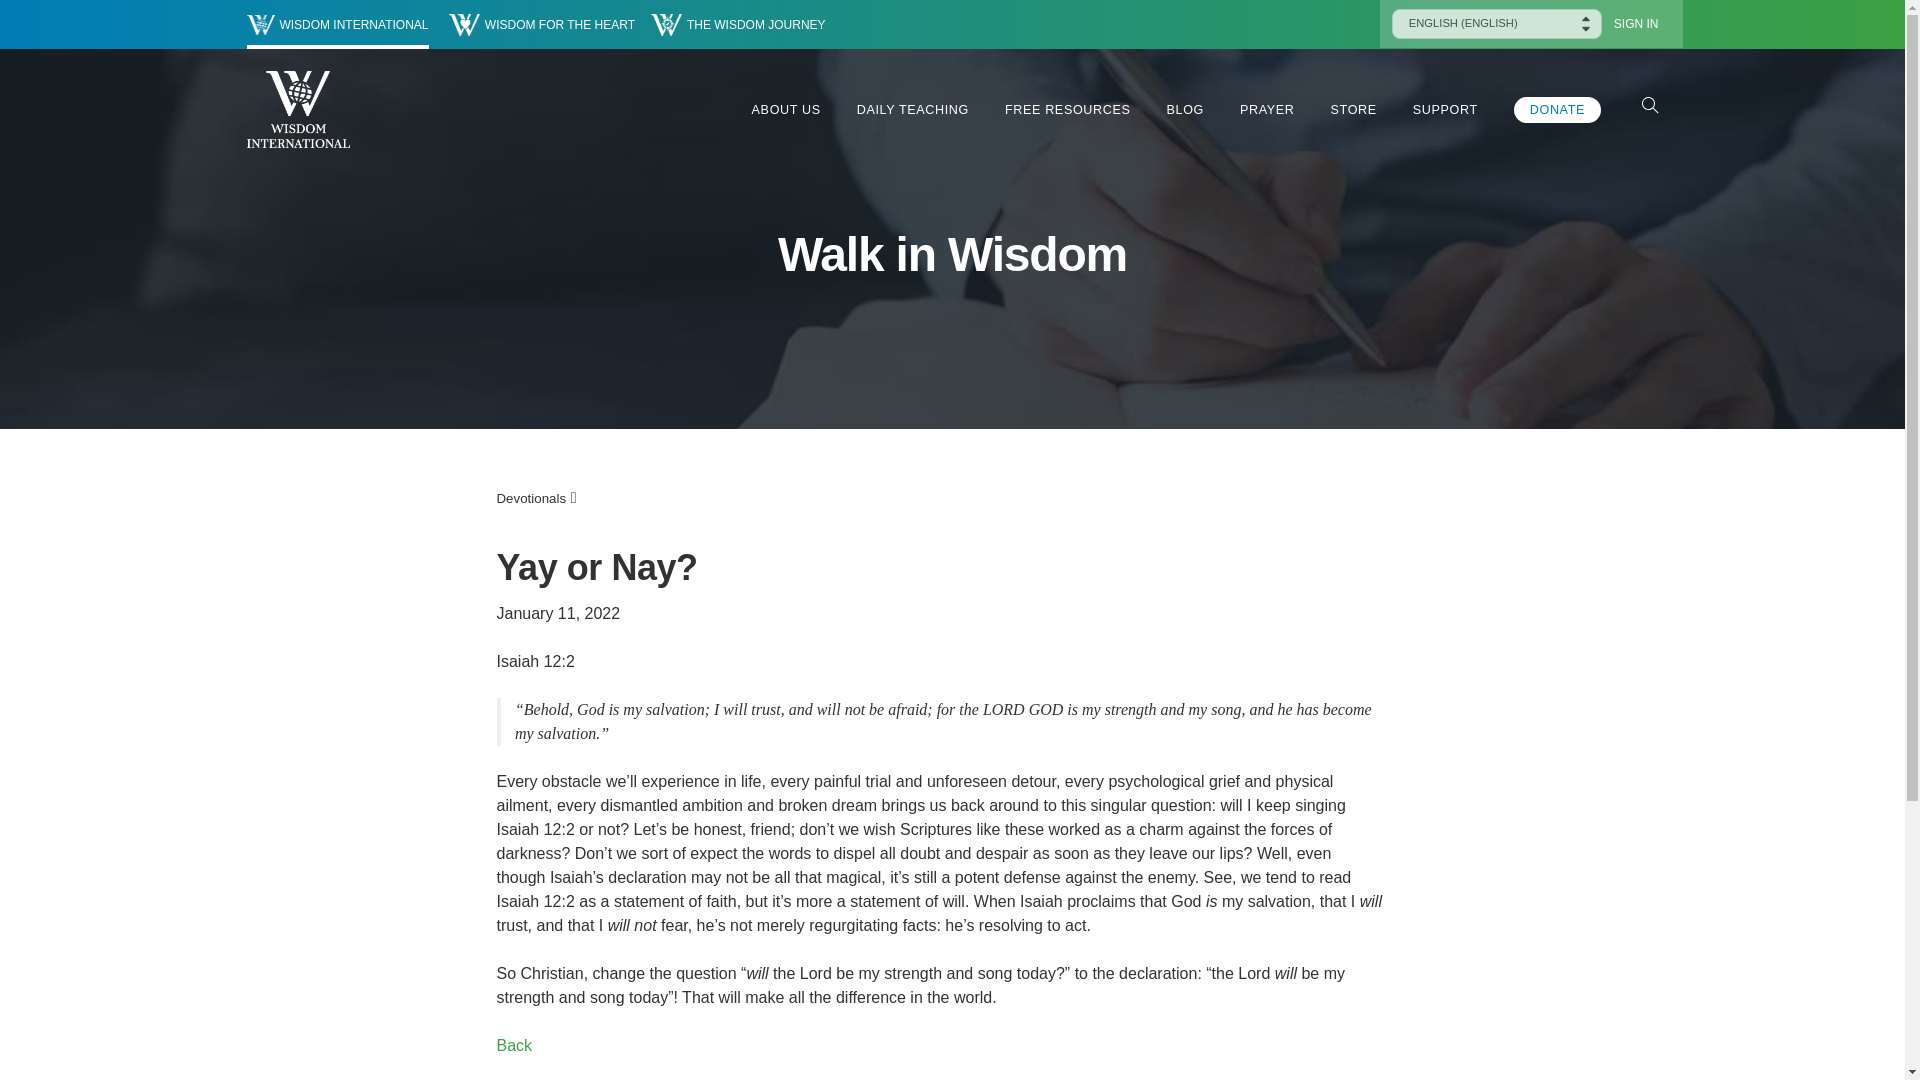 This screenshot has width=1920, height=1080. Describe the element at coordinates (738, 24) in the screenshot. I see `THE WISDOM JOURNEY` at that location.